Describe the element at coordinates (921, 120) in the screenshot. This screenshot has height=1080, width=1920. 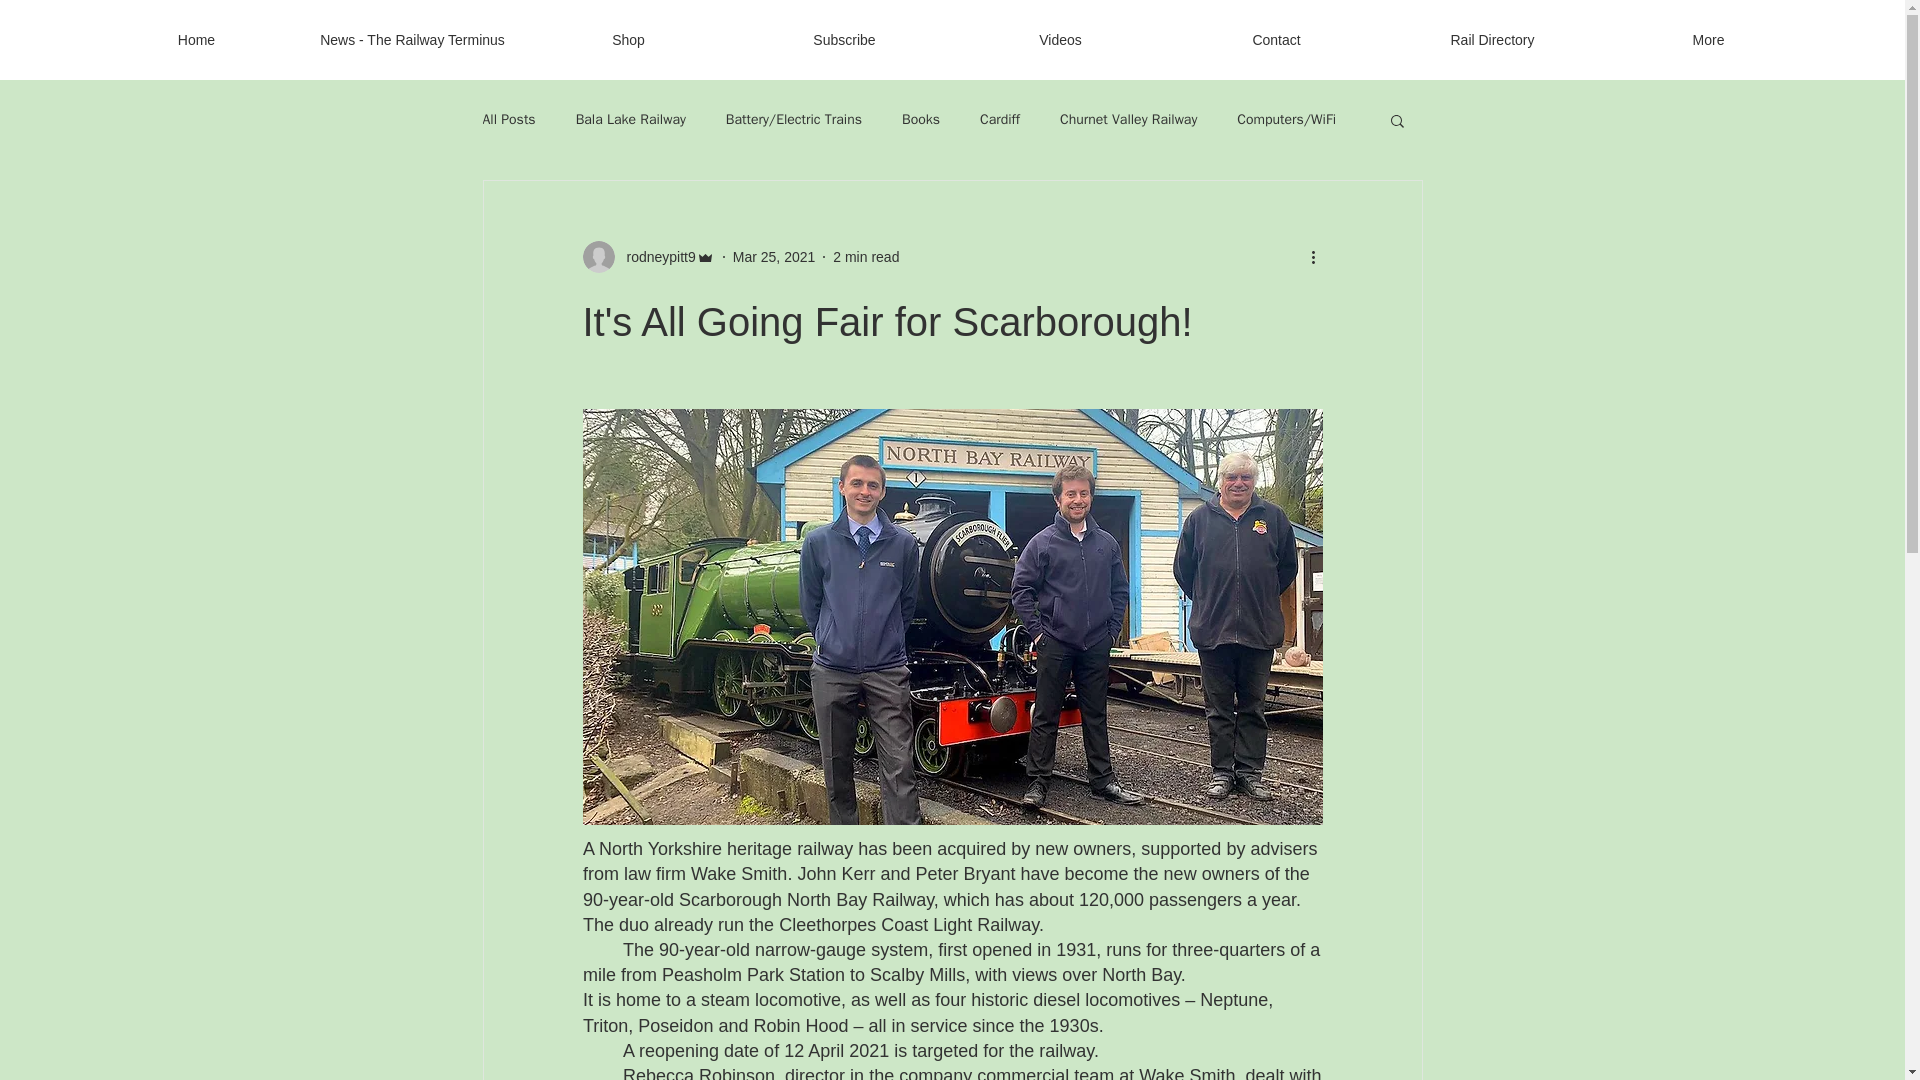
I see `Books` at that location.